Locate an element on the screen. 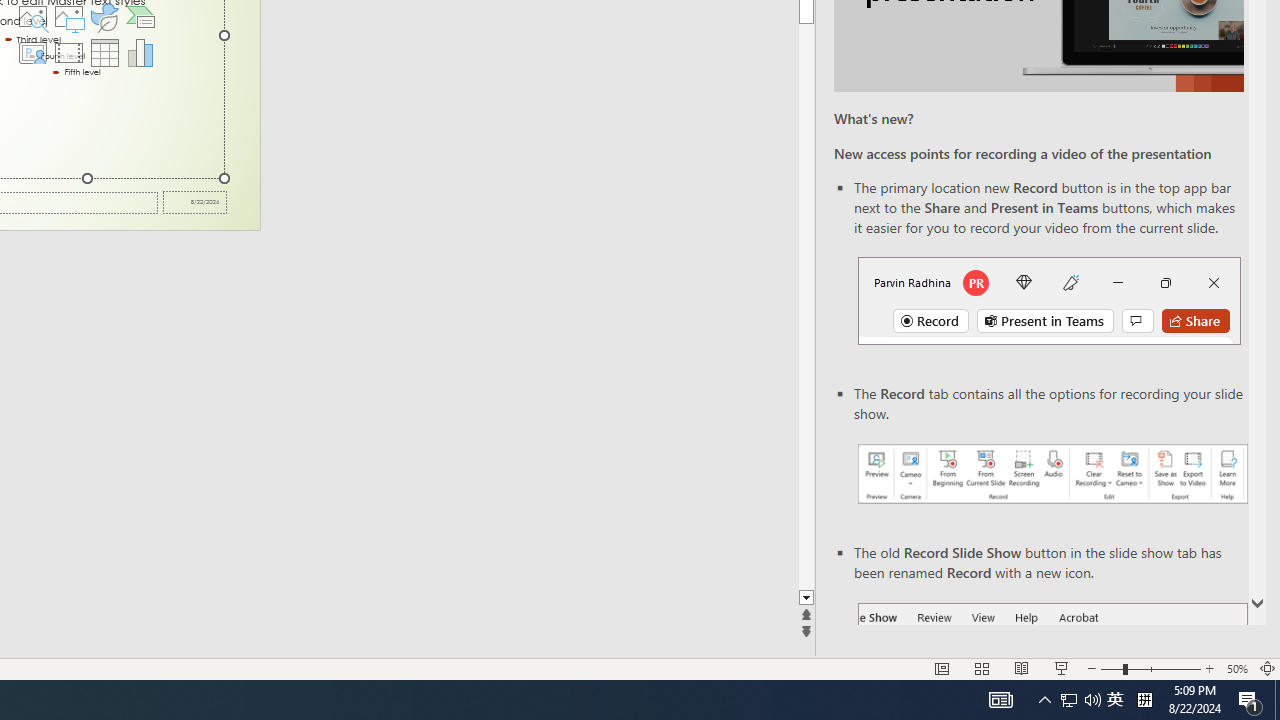 The image size is (1280, 720). Insert Table is located at coordinates (105, 52).